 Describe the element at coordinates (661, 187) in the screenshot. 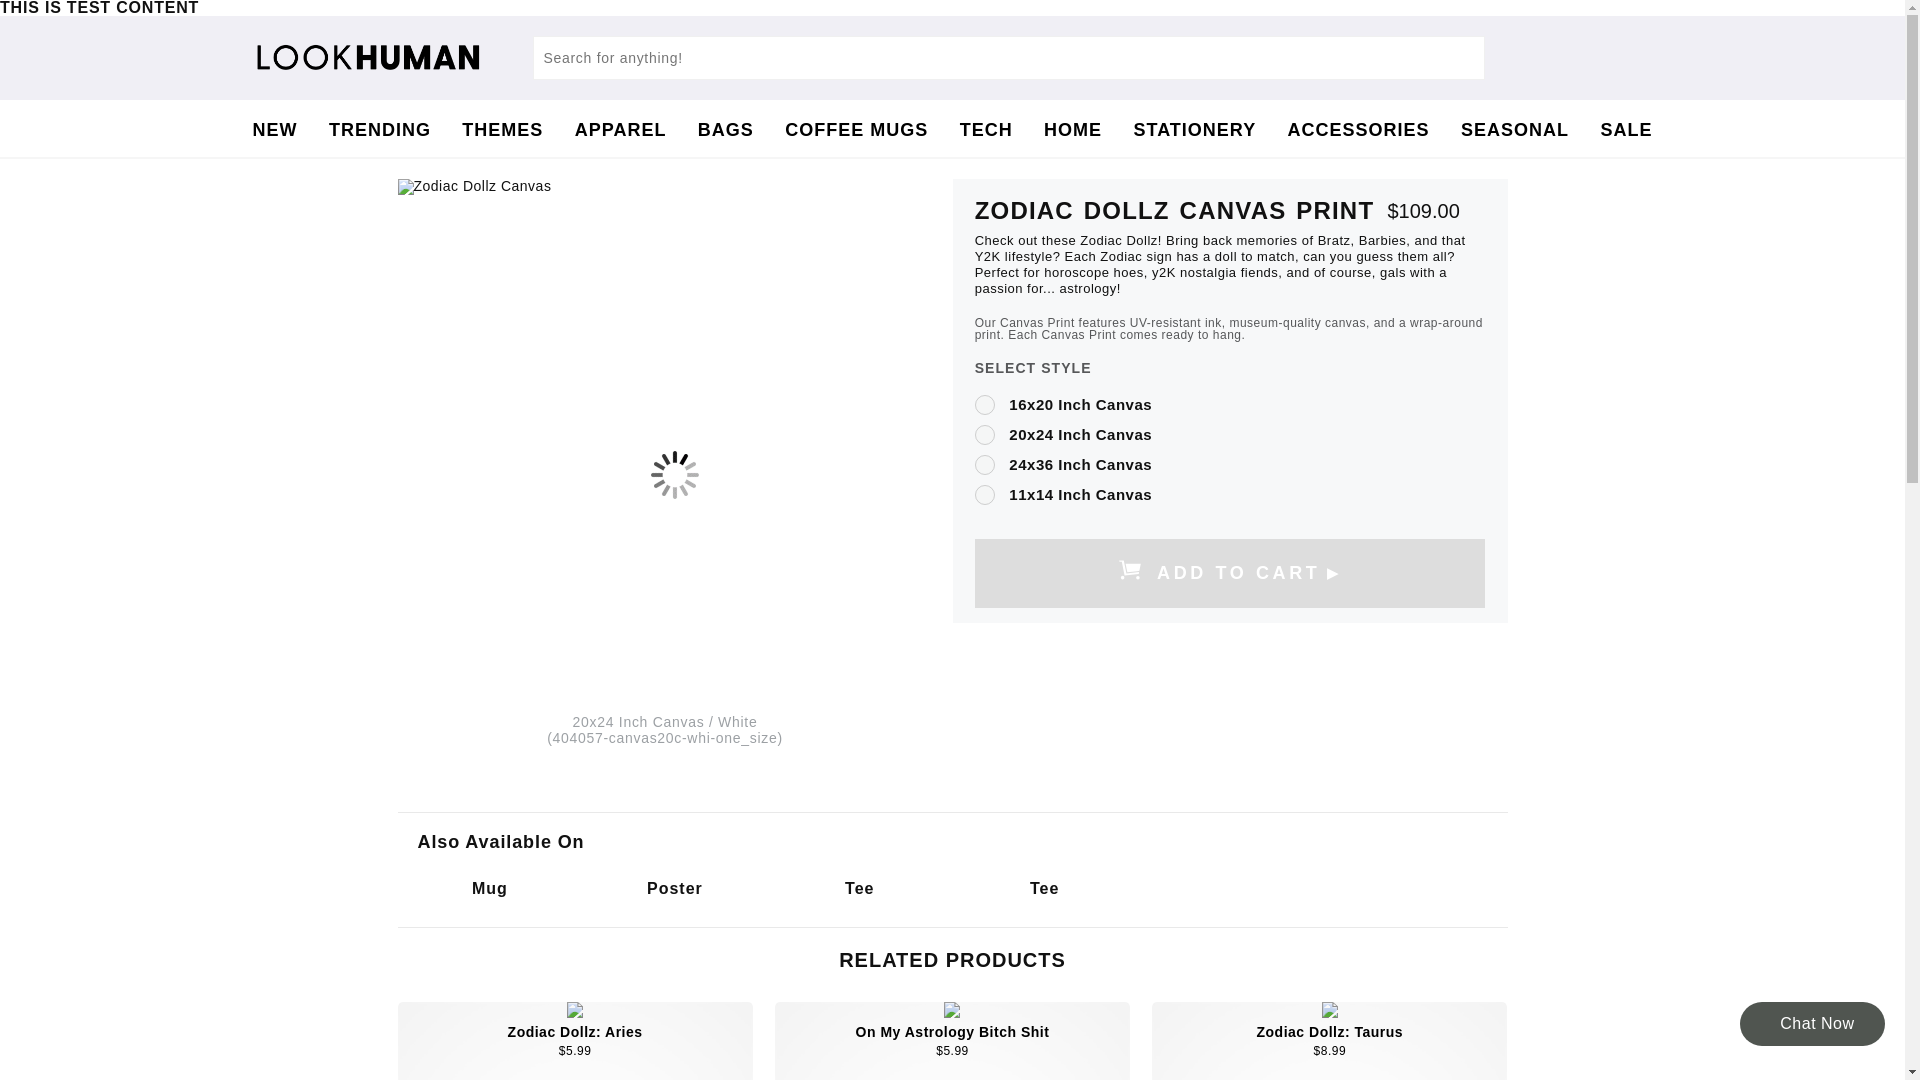

I see `Zodiac Dollz Canvas` at that location.